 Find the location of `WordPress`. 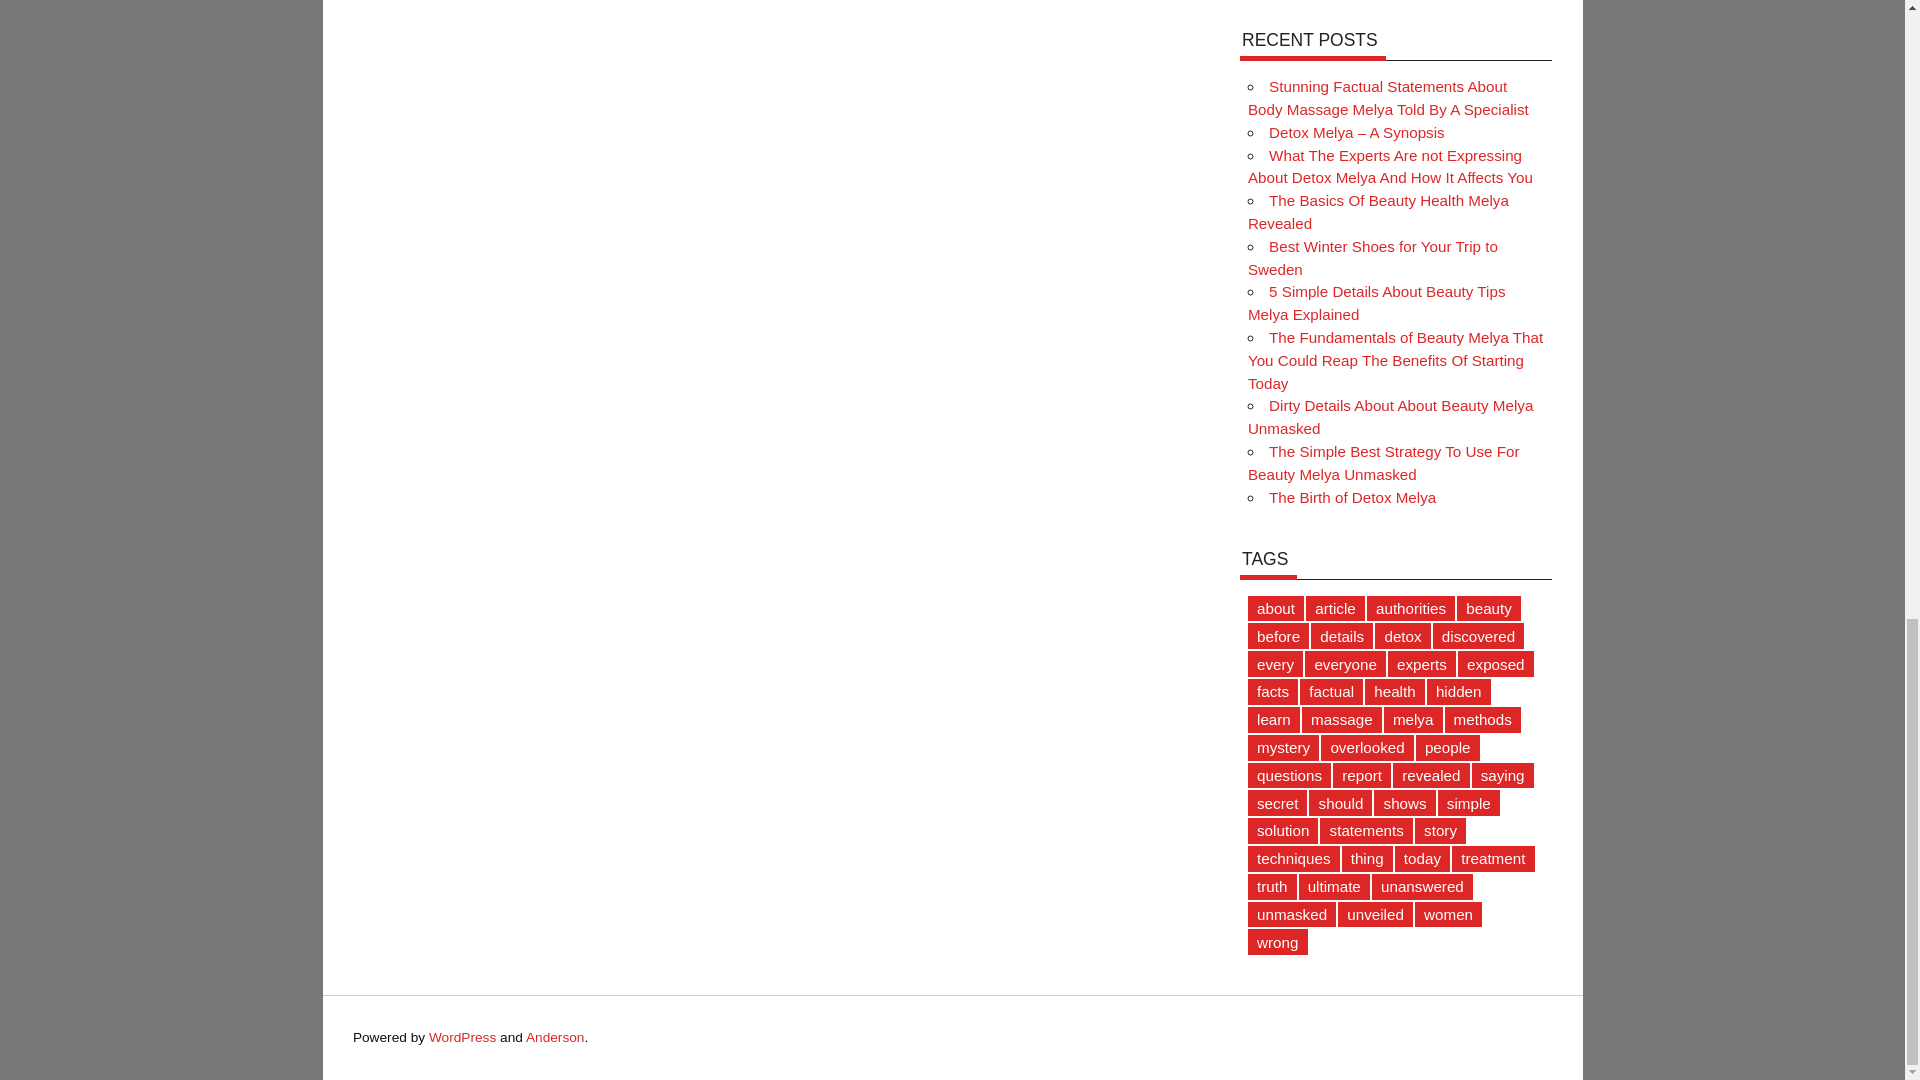

WordPress is located at coordinates (462, 1038).